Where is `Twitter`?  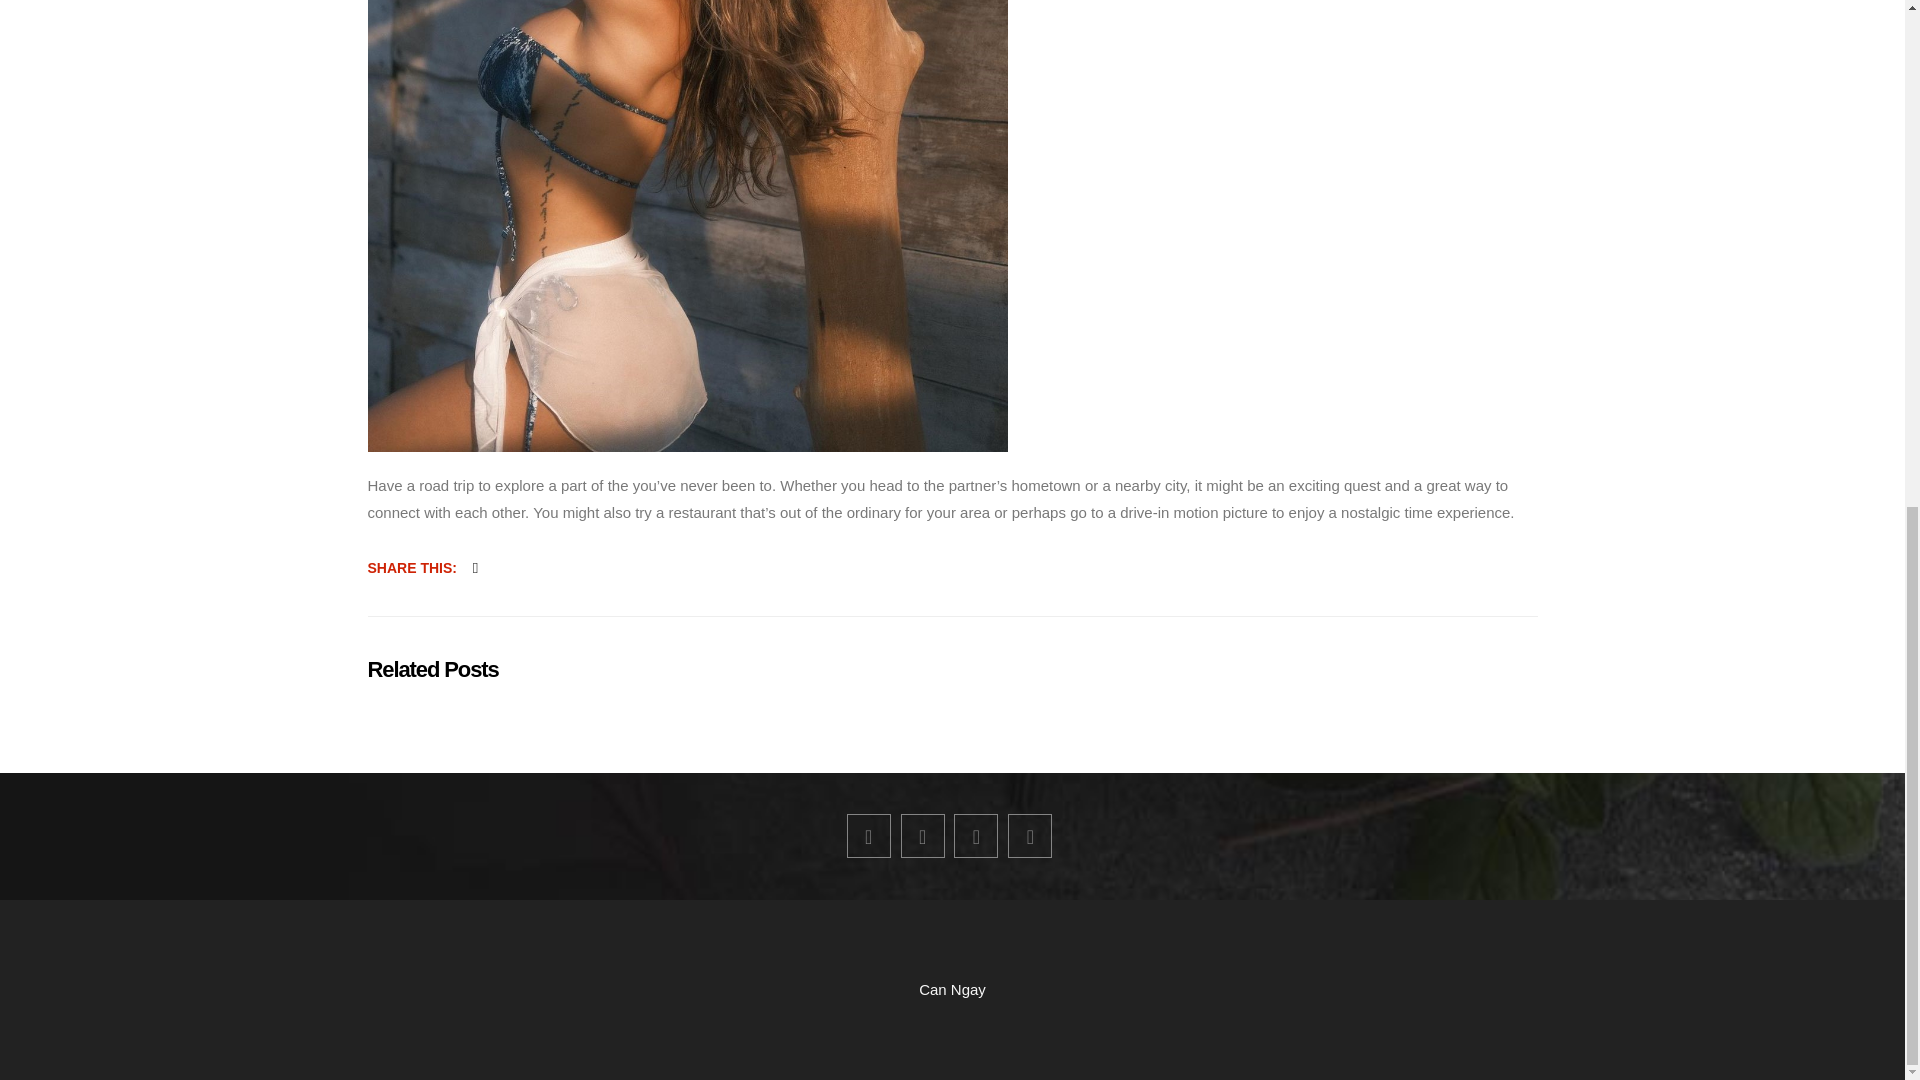 Twitter is located at coordinates (922, 836).